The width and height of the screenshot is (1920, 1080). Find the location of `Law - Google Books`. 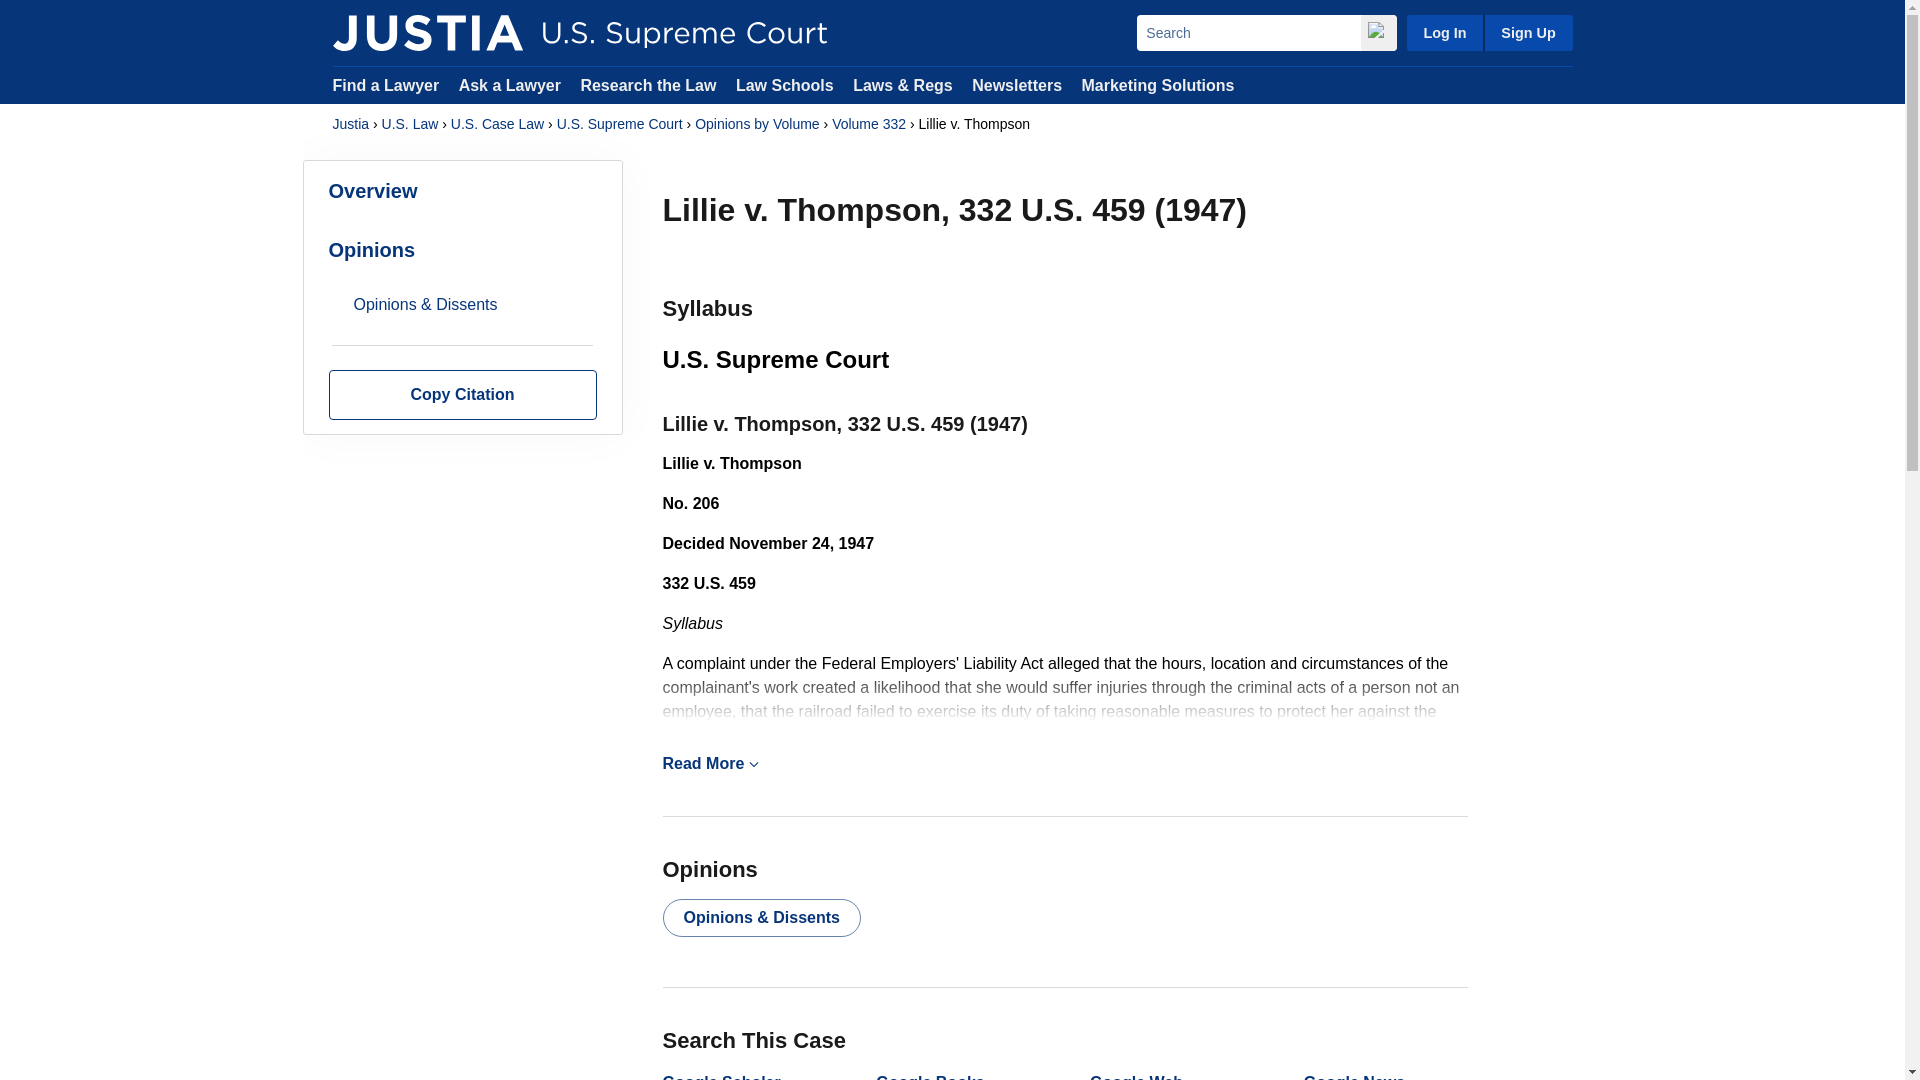

Law - Google Books is located at coordinates (929, 1076).